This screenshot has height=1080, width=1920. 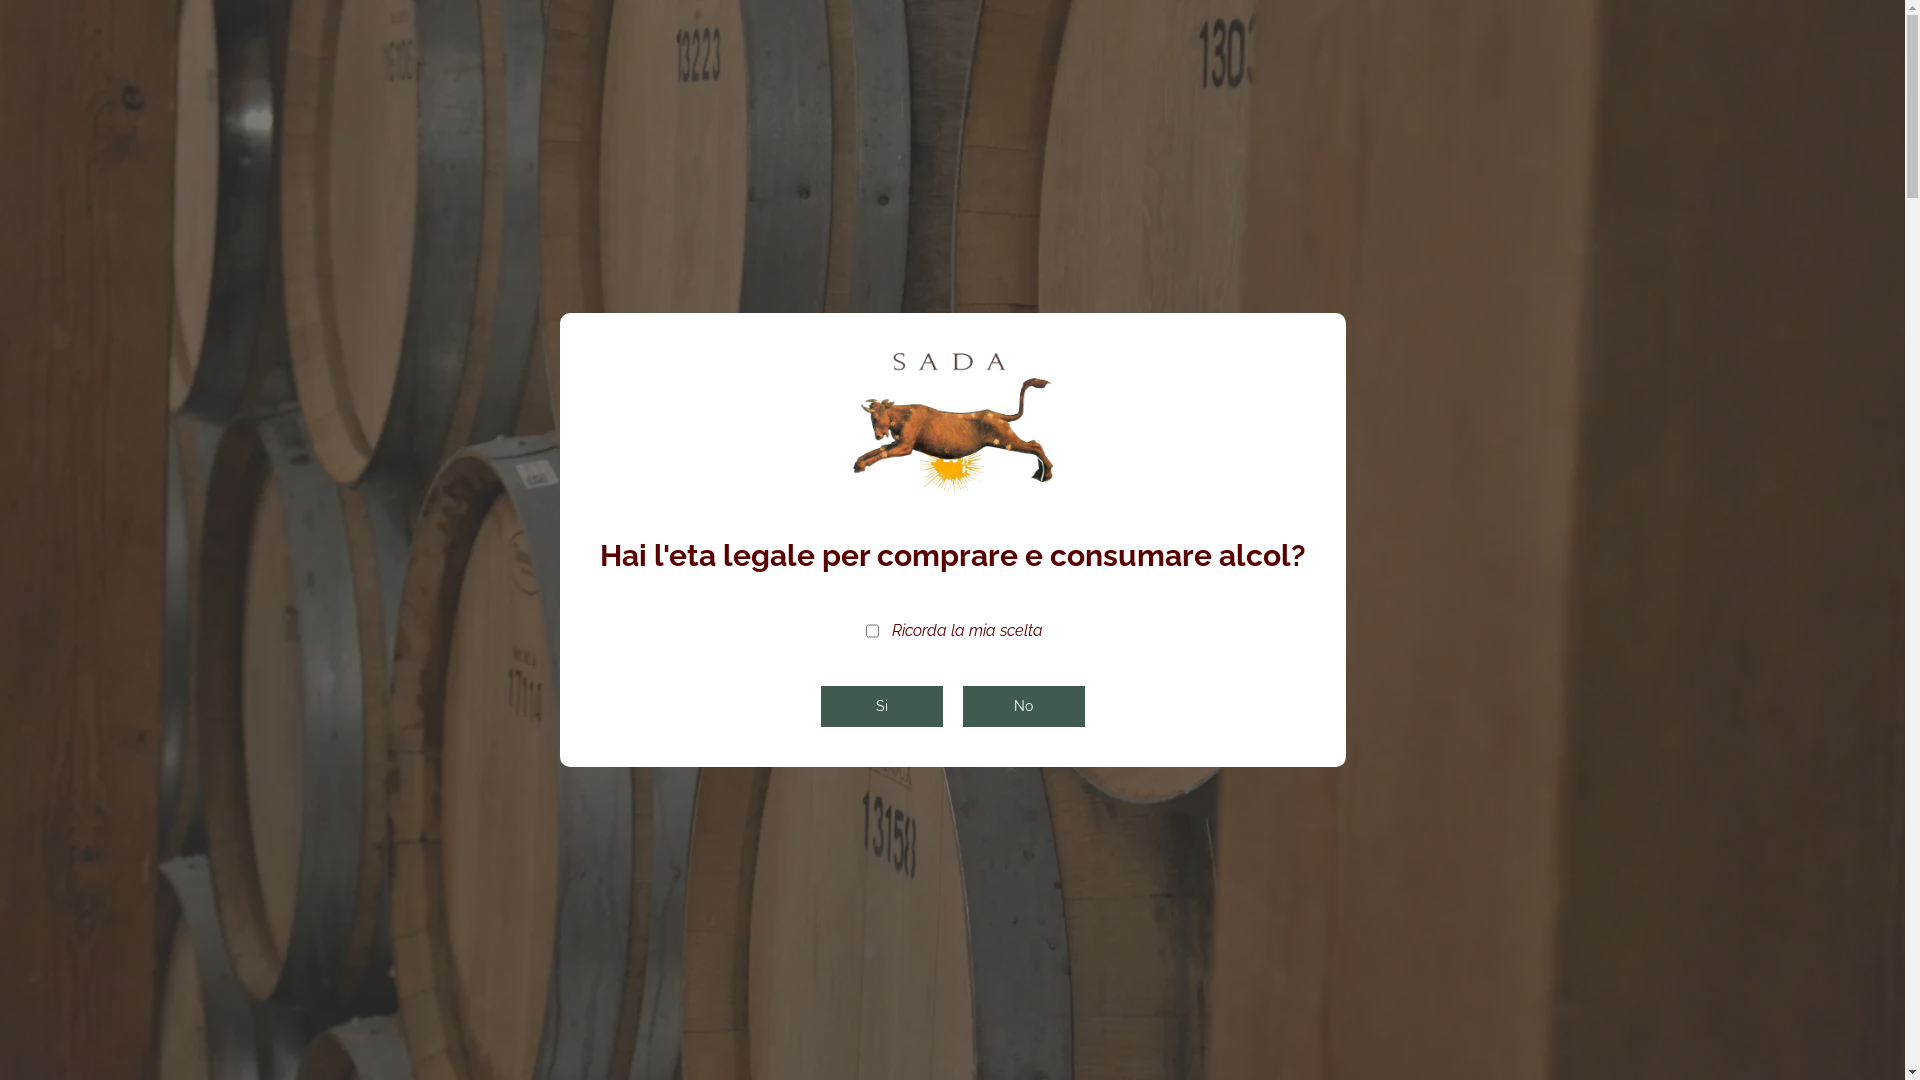 What do you see at coordinates (312, 136) in the screenshot?
I see `apri il menu` at bounding box center [312, 136].